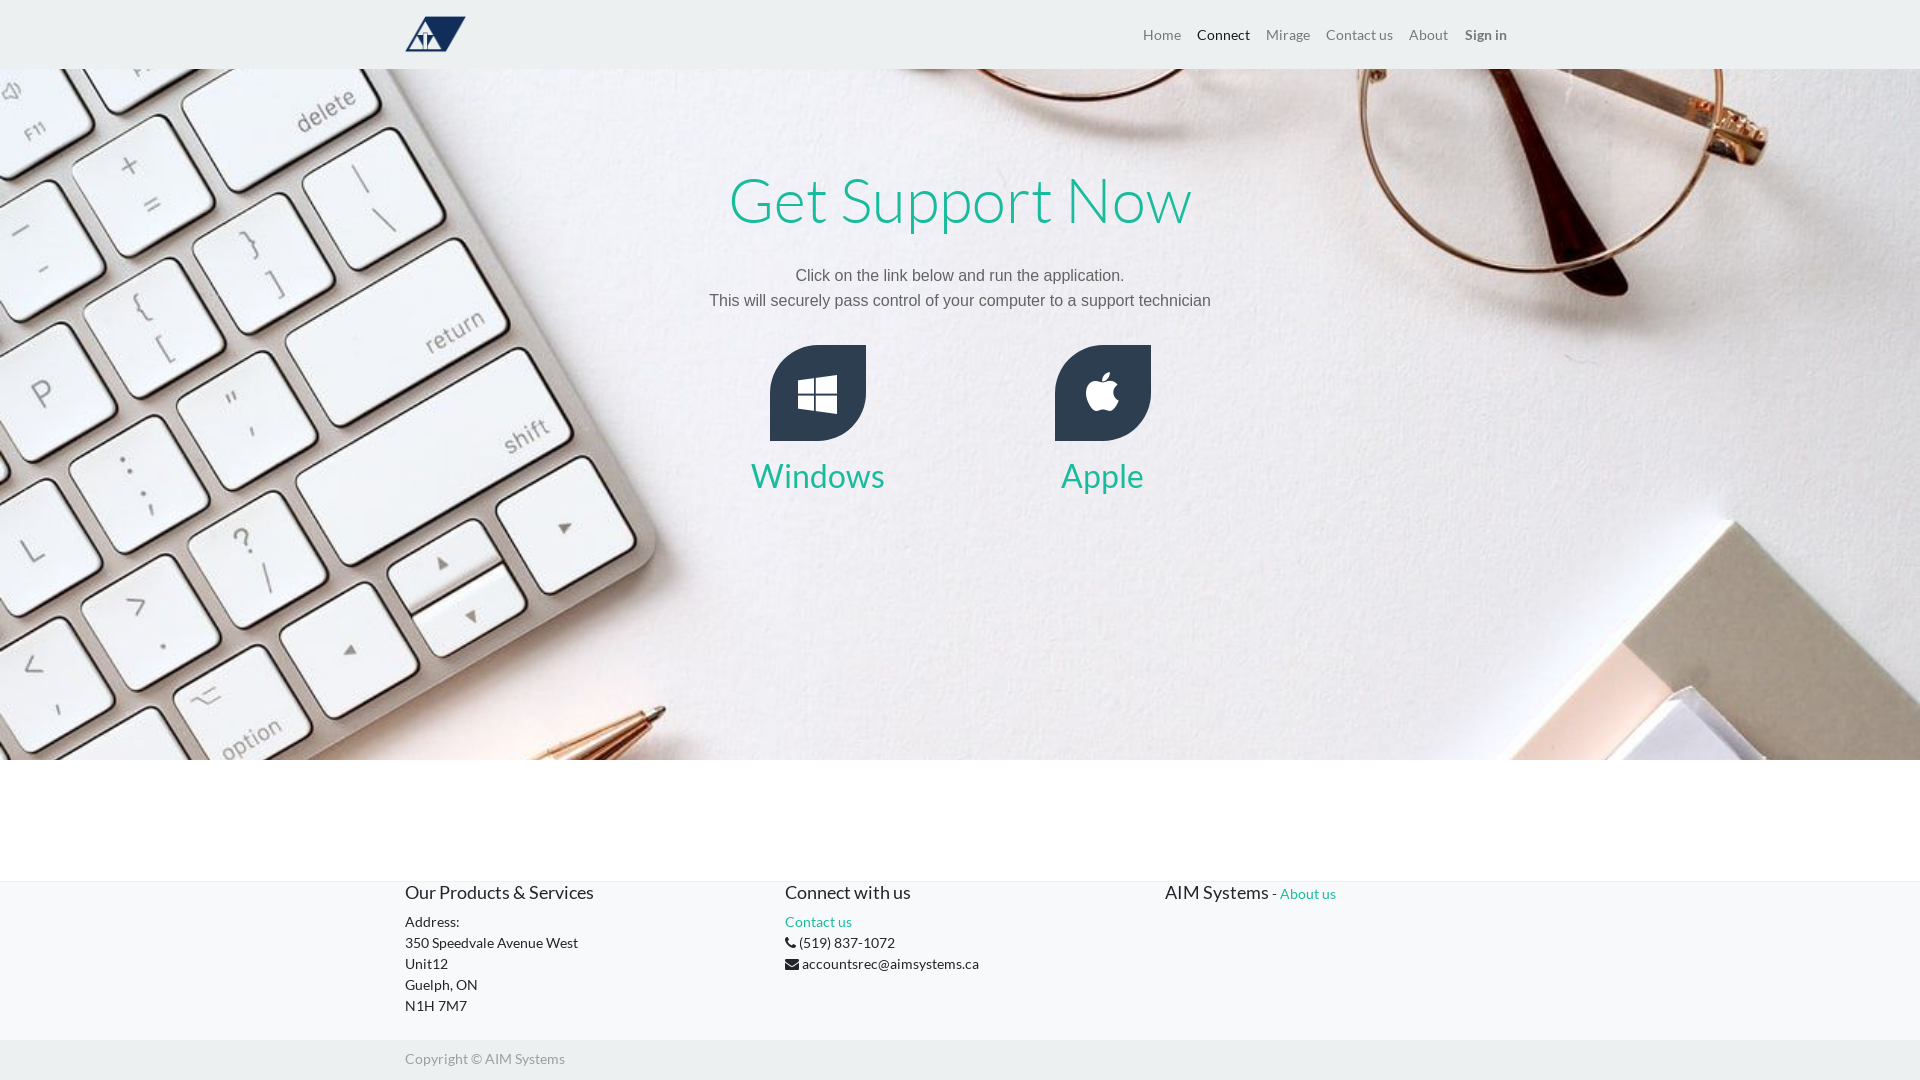 This screenshot has width=1920, height=1080. What do you see at coordinates (818, 922) in the screenshot?
I see `Contact us` at bounding box center [818, 922].